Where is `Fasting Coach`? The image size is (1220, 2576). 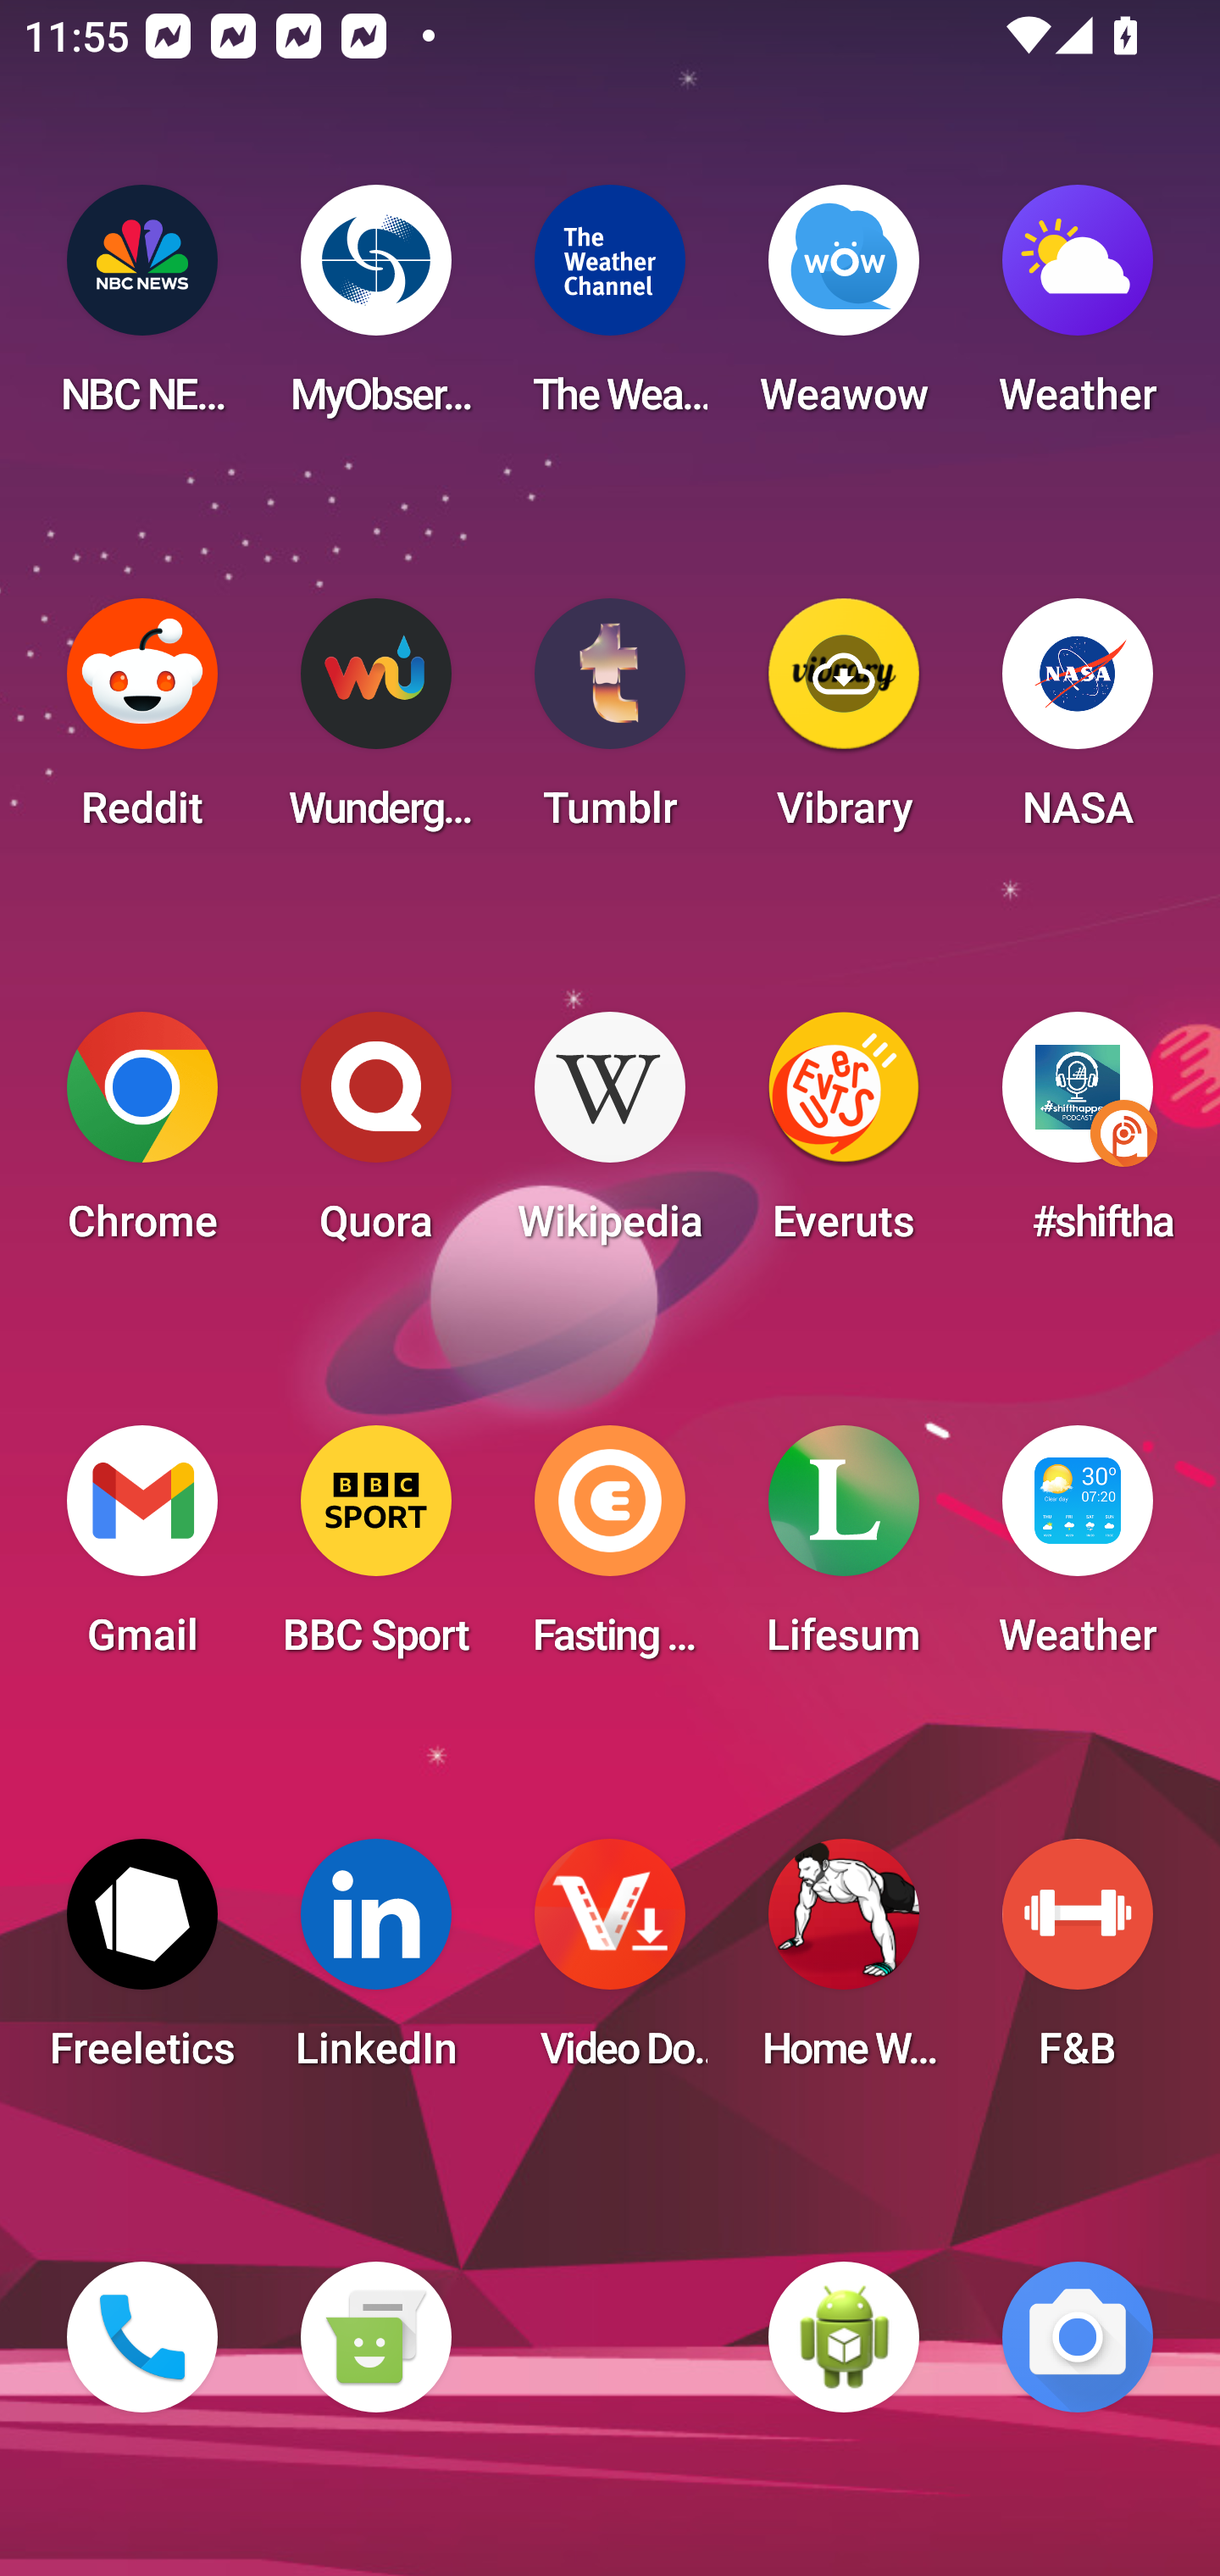
Fasting Coach is located at coordinates (610, 1551).